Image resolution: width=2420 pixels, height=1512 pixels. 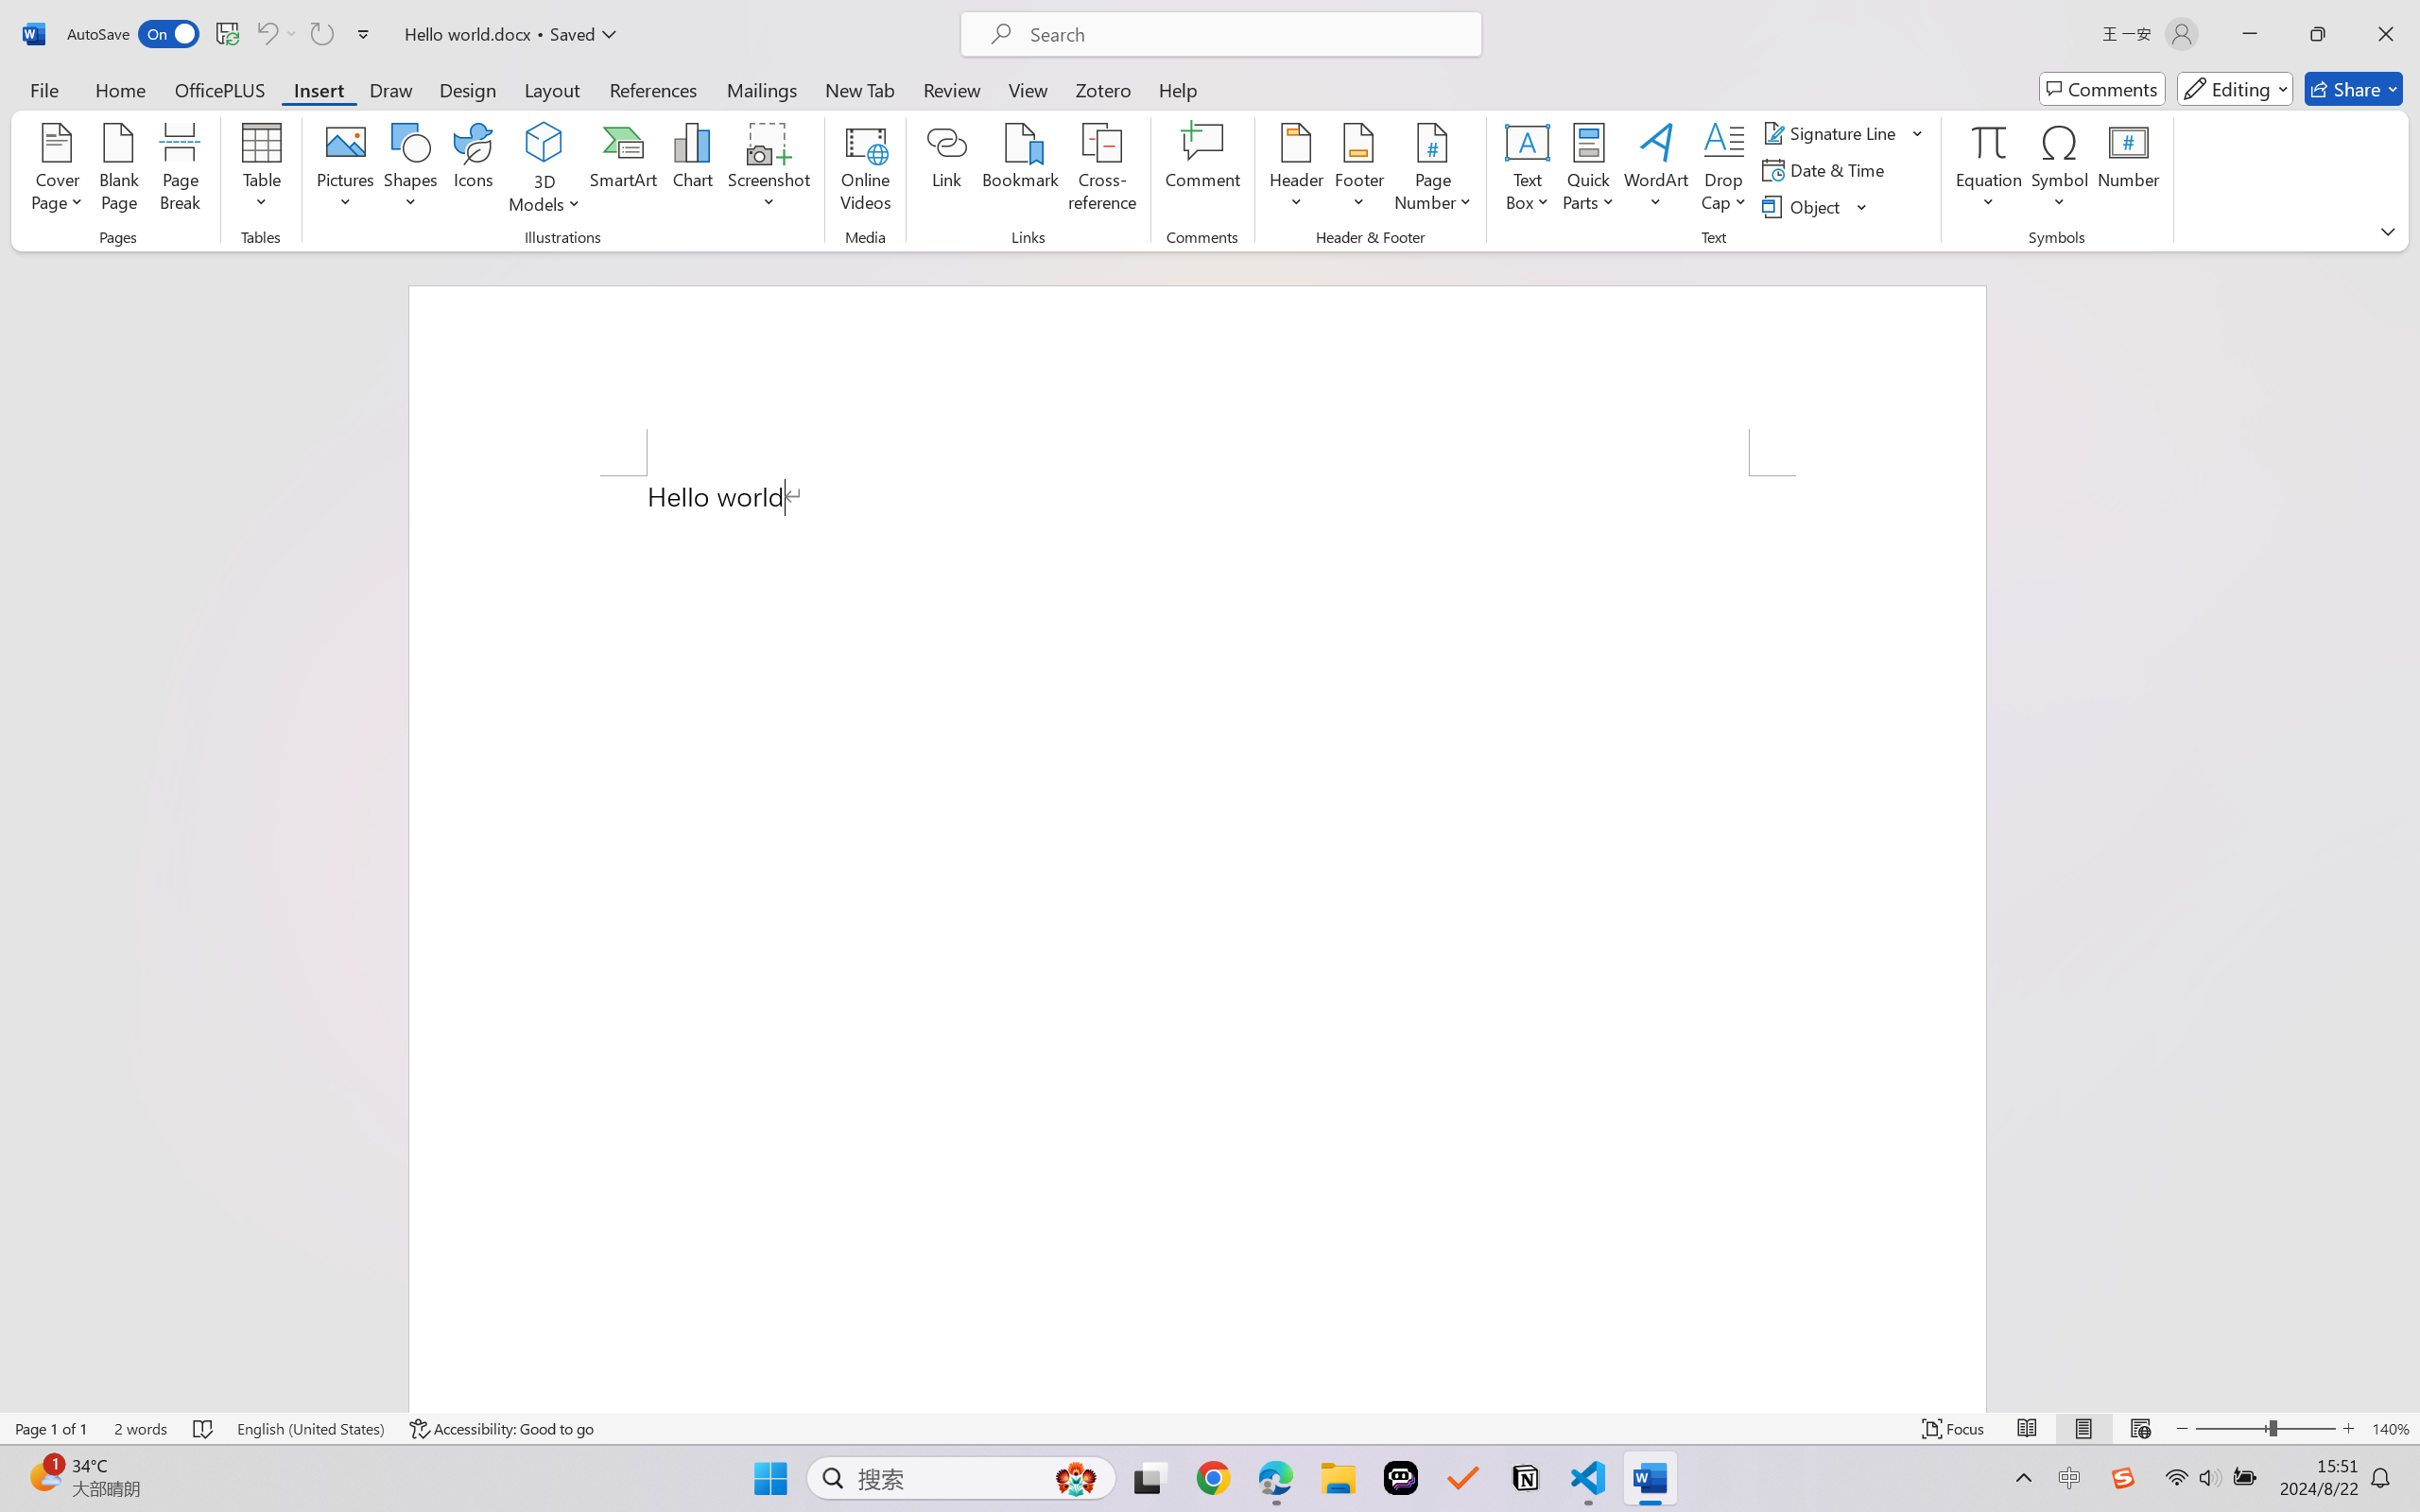 I want to click on Spelling and Grammar Check No Errors, so click(x=204, y=1429).